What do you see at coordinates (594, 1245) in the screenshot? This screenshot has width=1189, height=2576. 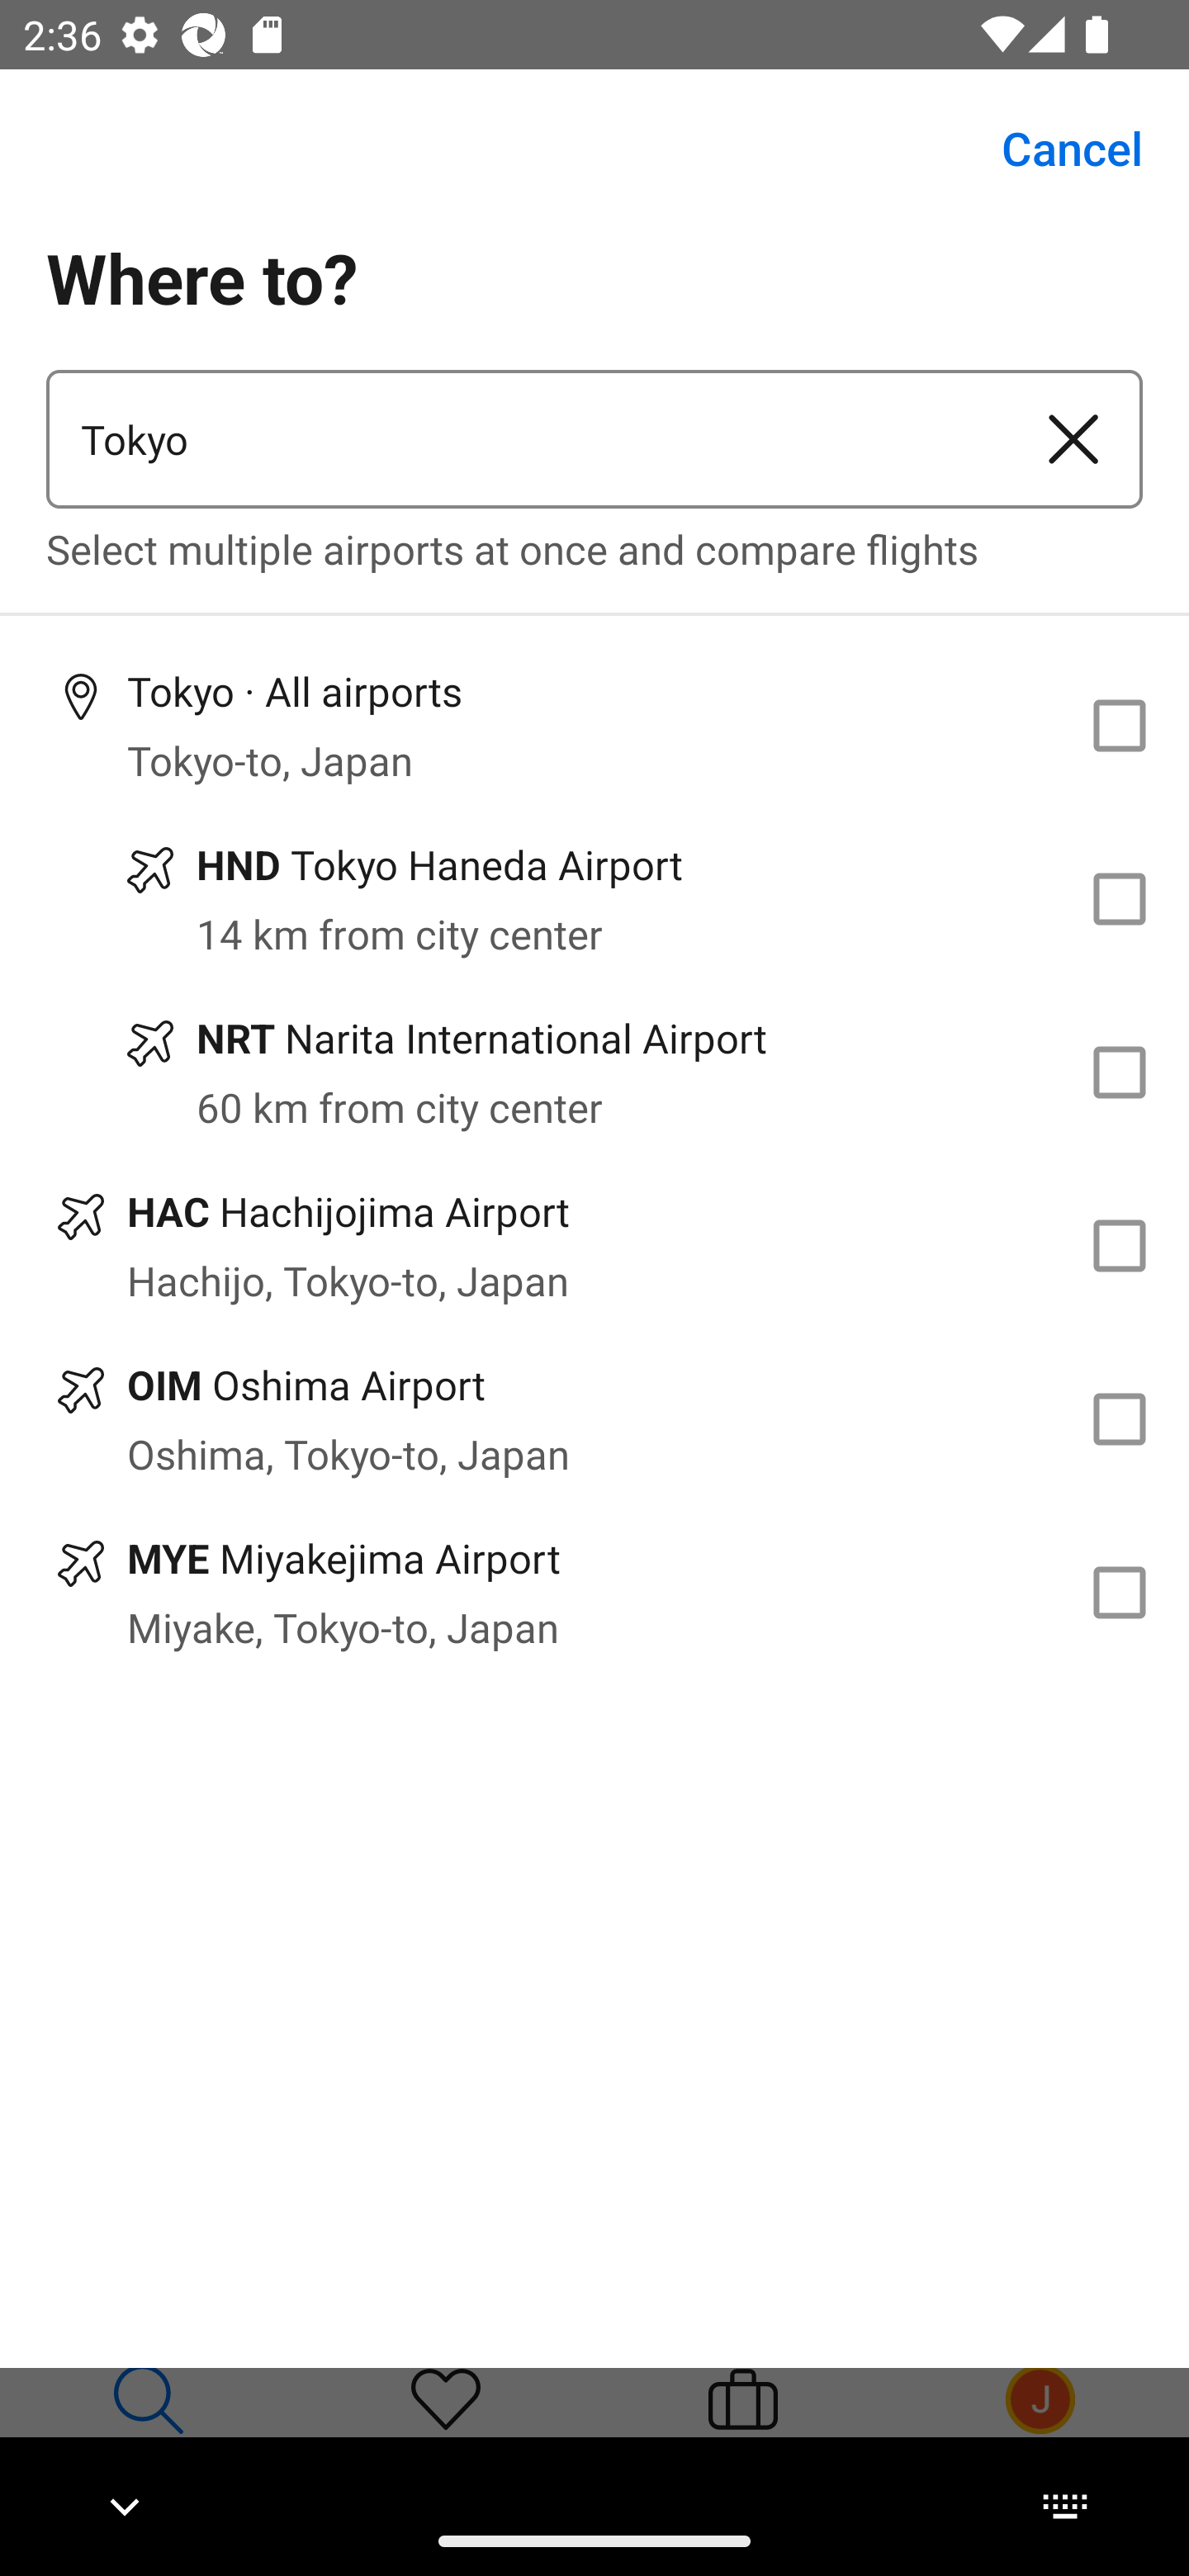 I see `HAC Hachijojima Airport Hachijo, Tokyo-to, Japan` at bounding box center [594, 1245].